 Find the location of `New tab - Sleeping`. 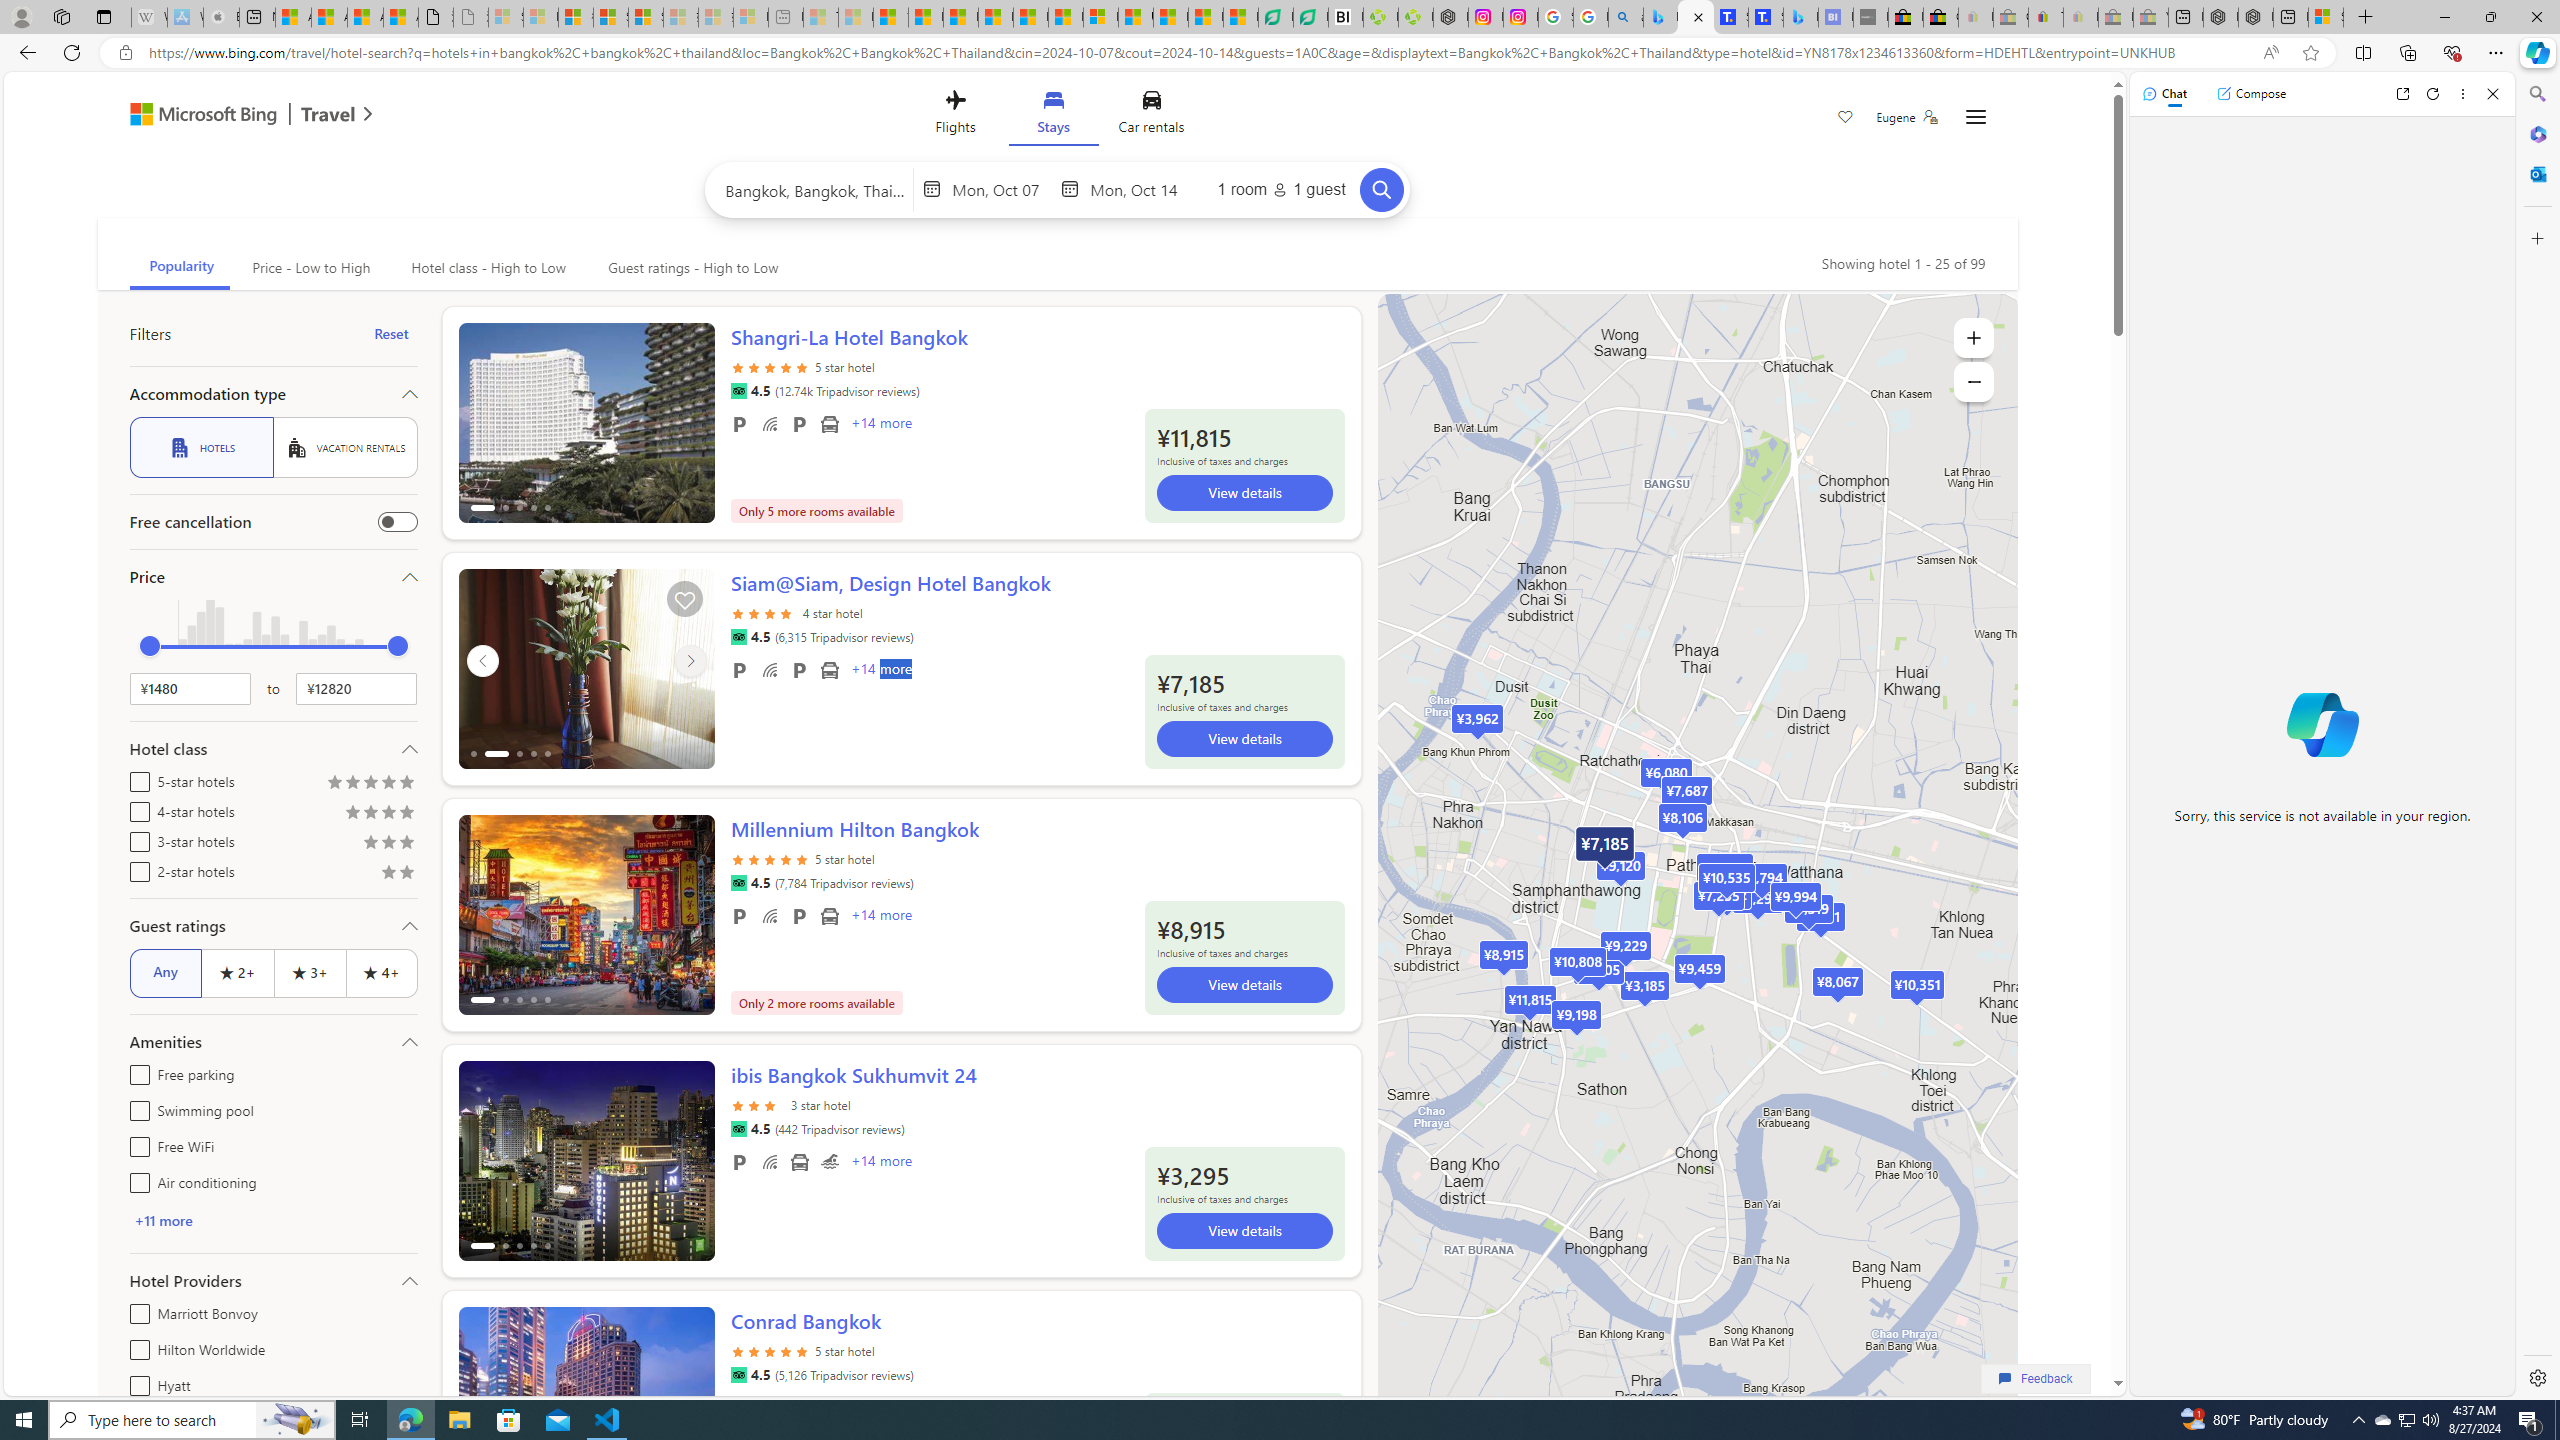

New tab - Sleeping is located at coordinates (786, 17).